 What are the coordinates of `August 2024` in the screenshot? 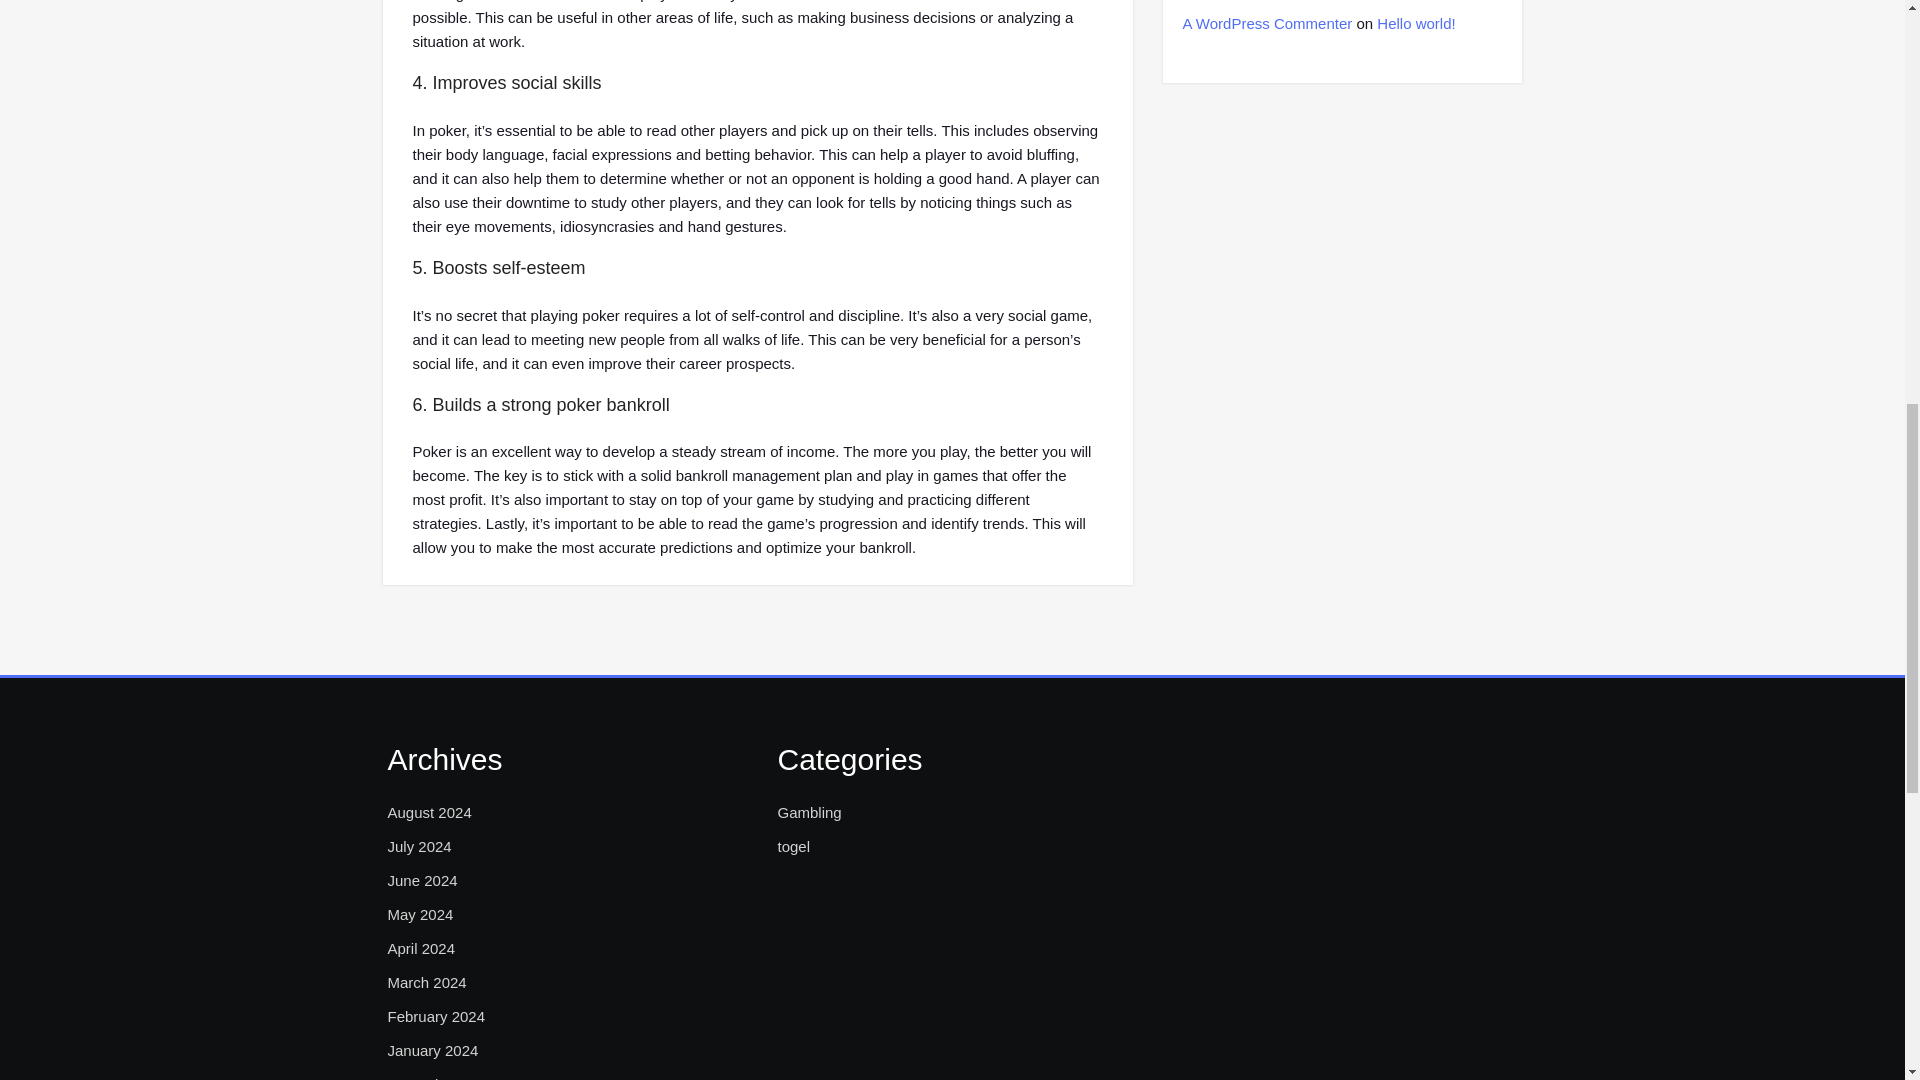 It's located at (430, 813).